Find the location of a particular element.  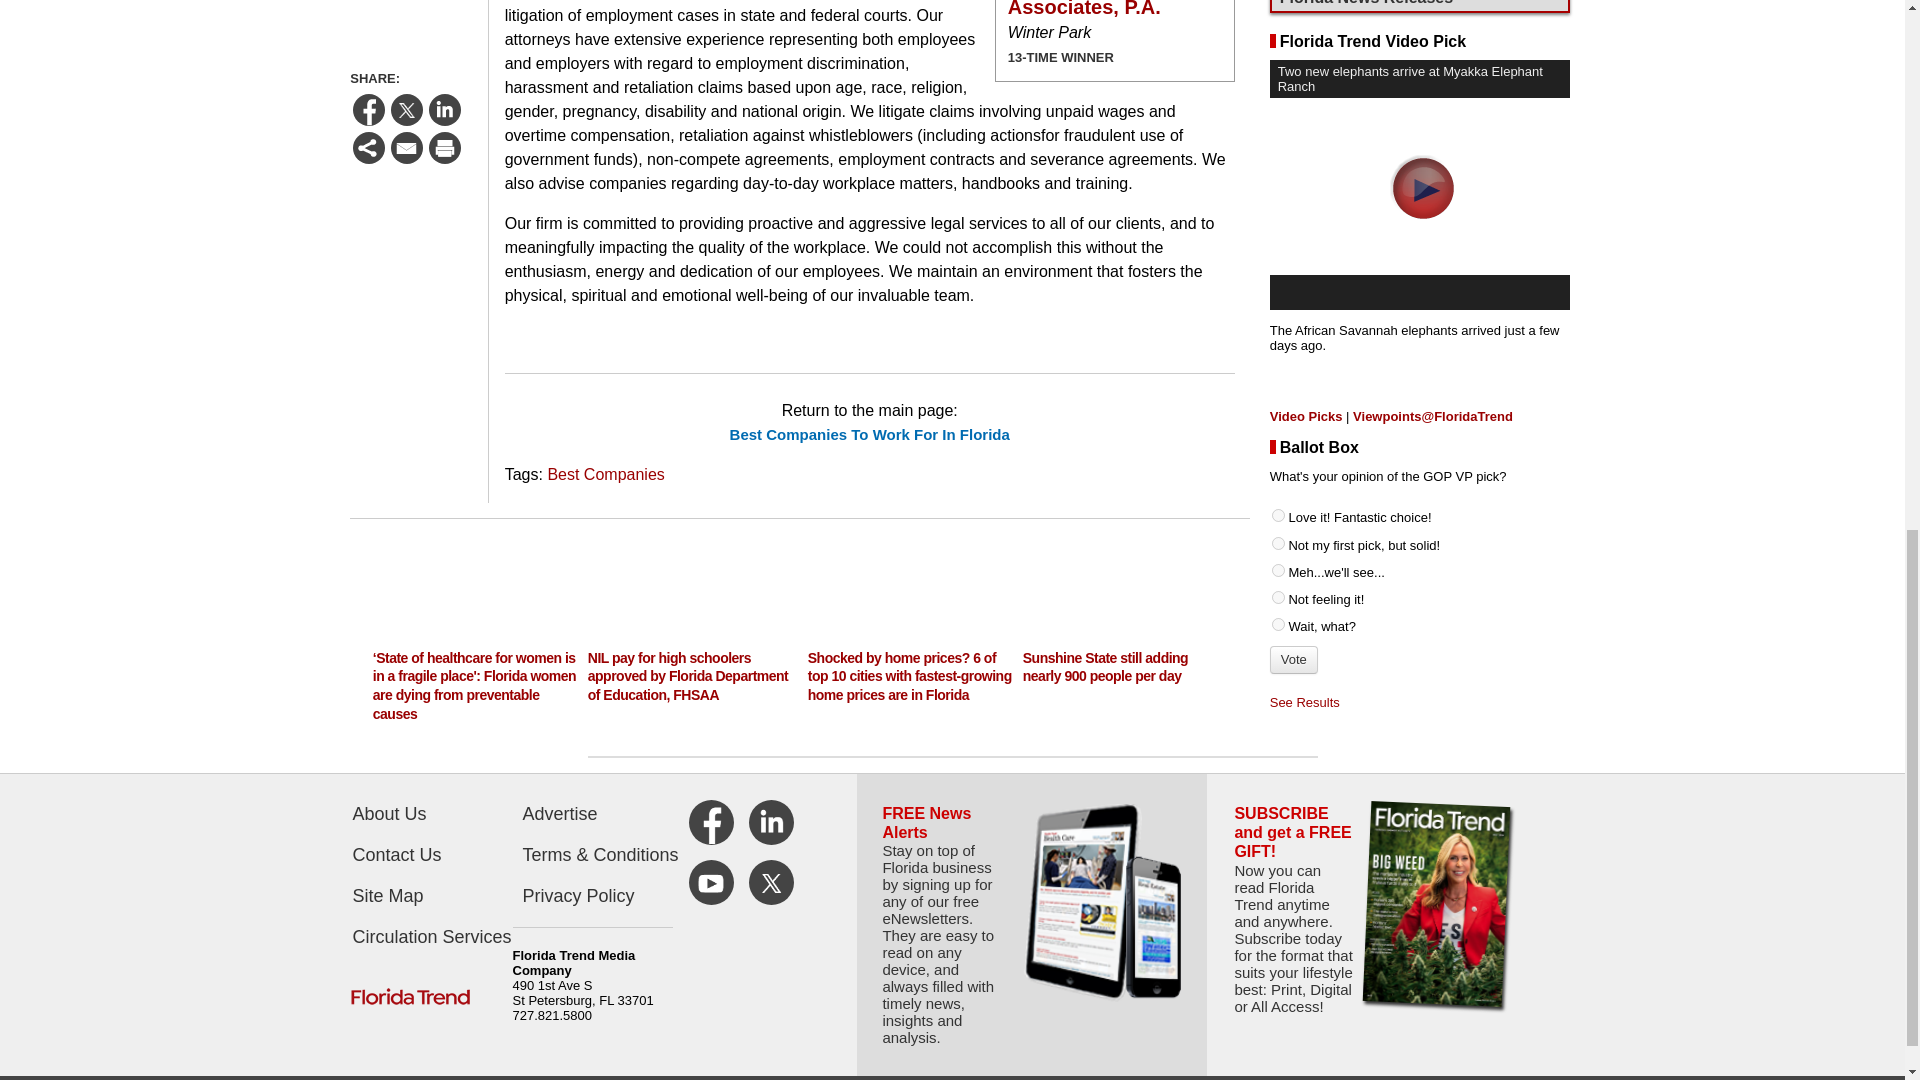

4066 is located at coordinates (1278, 374).